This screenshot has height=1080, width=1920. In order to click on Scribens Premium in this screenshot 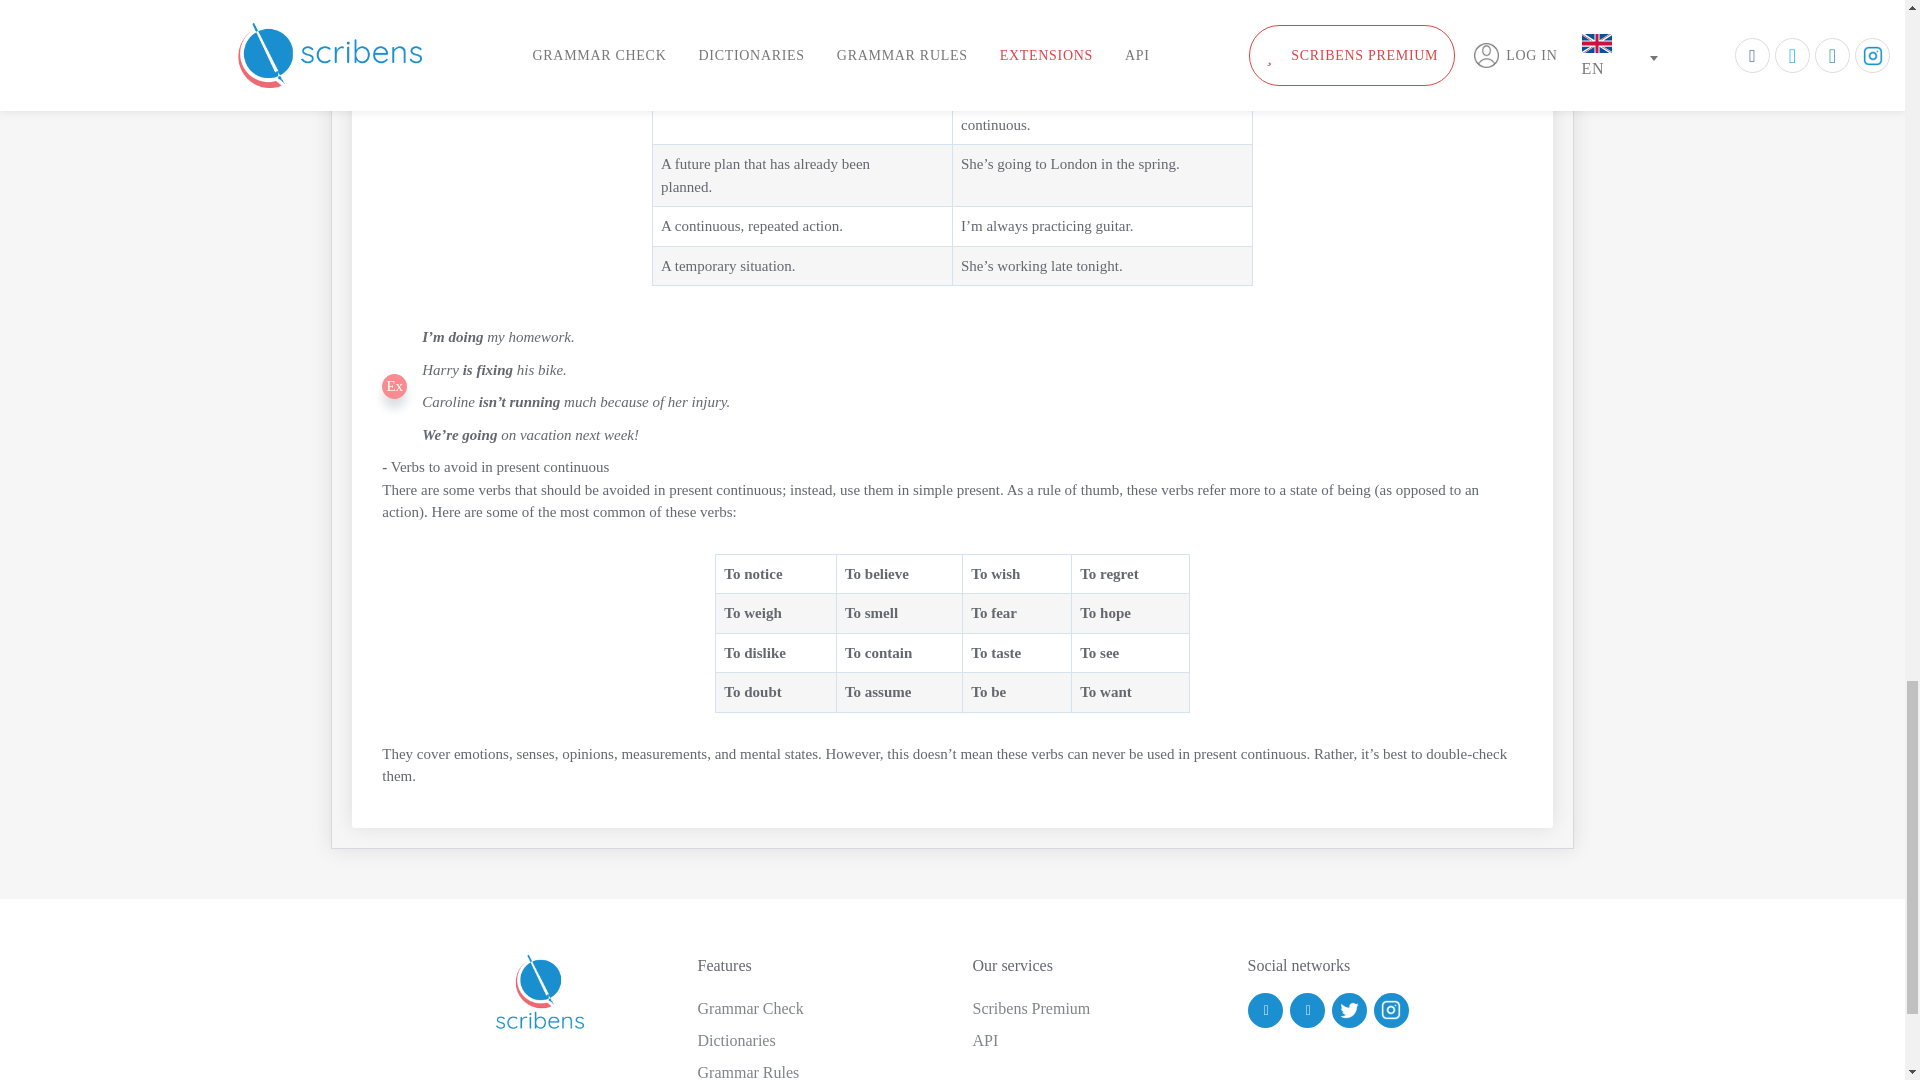, I will do `click(1030, 1008)`.